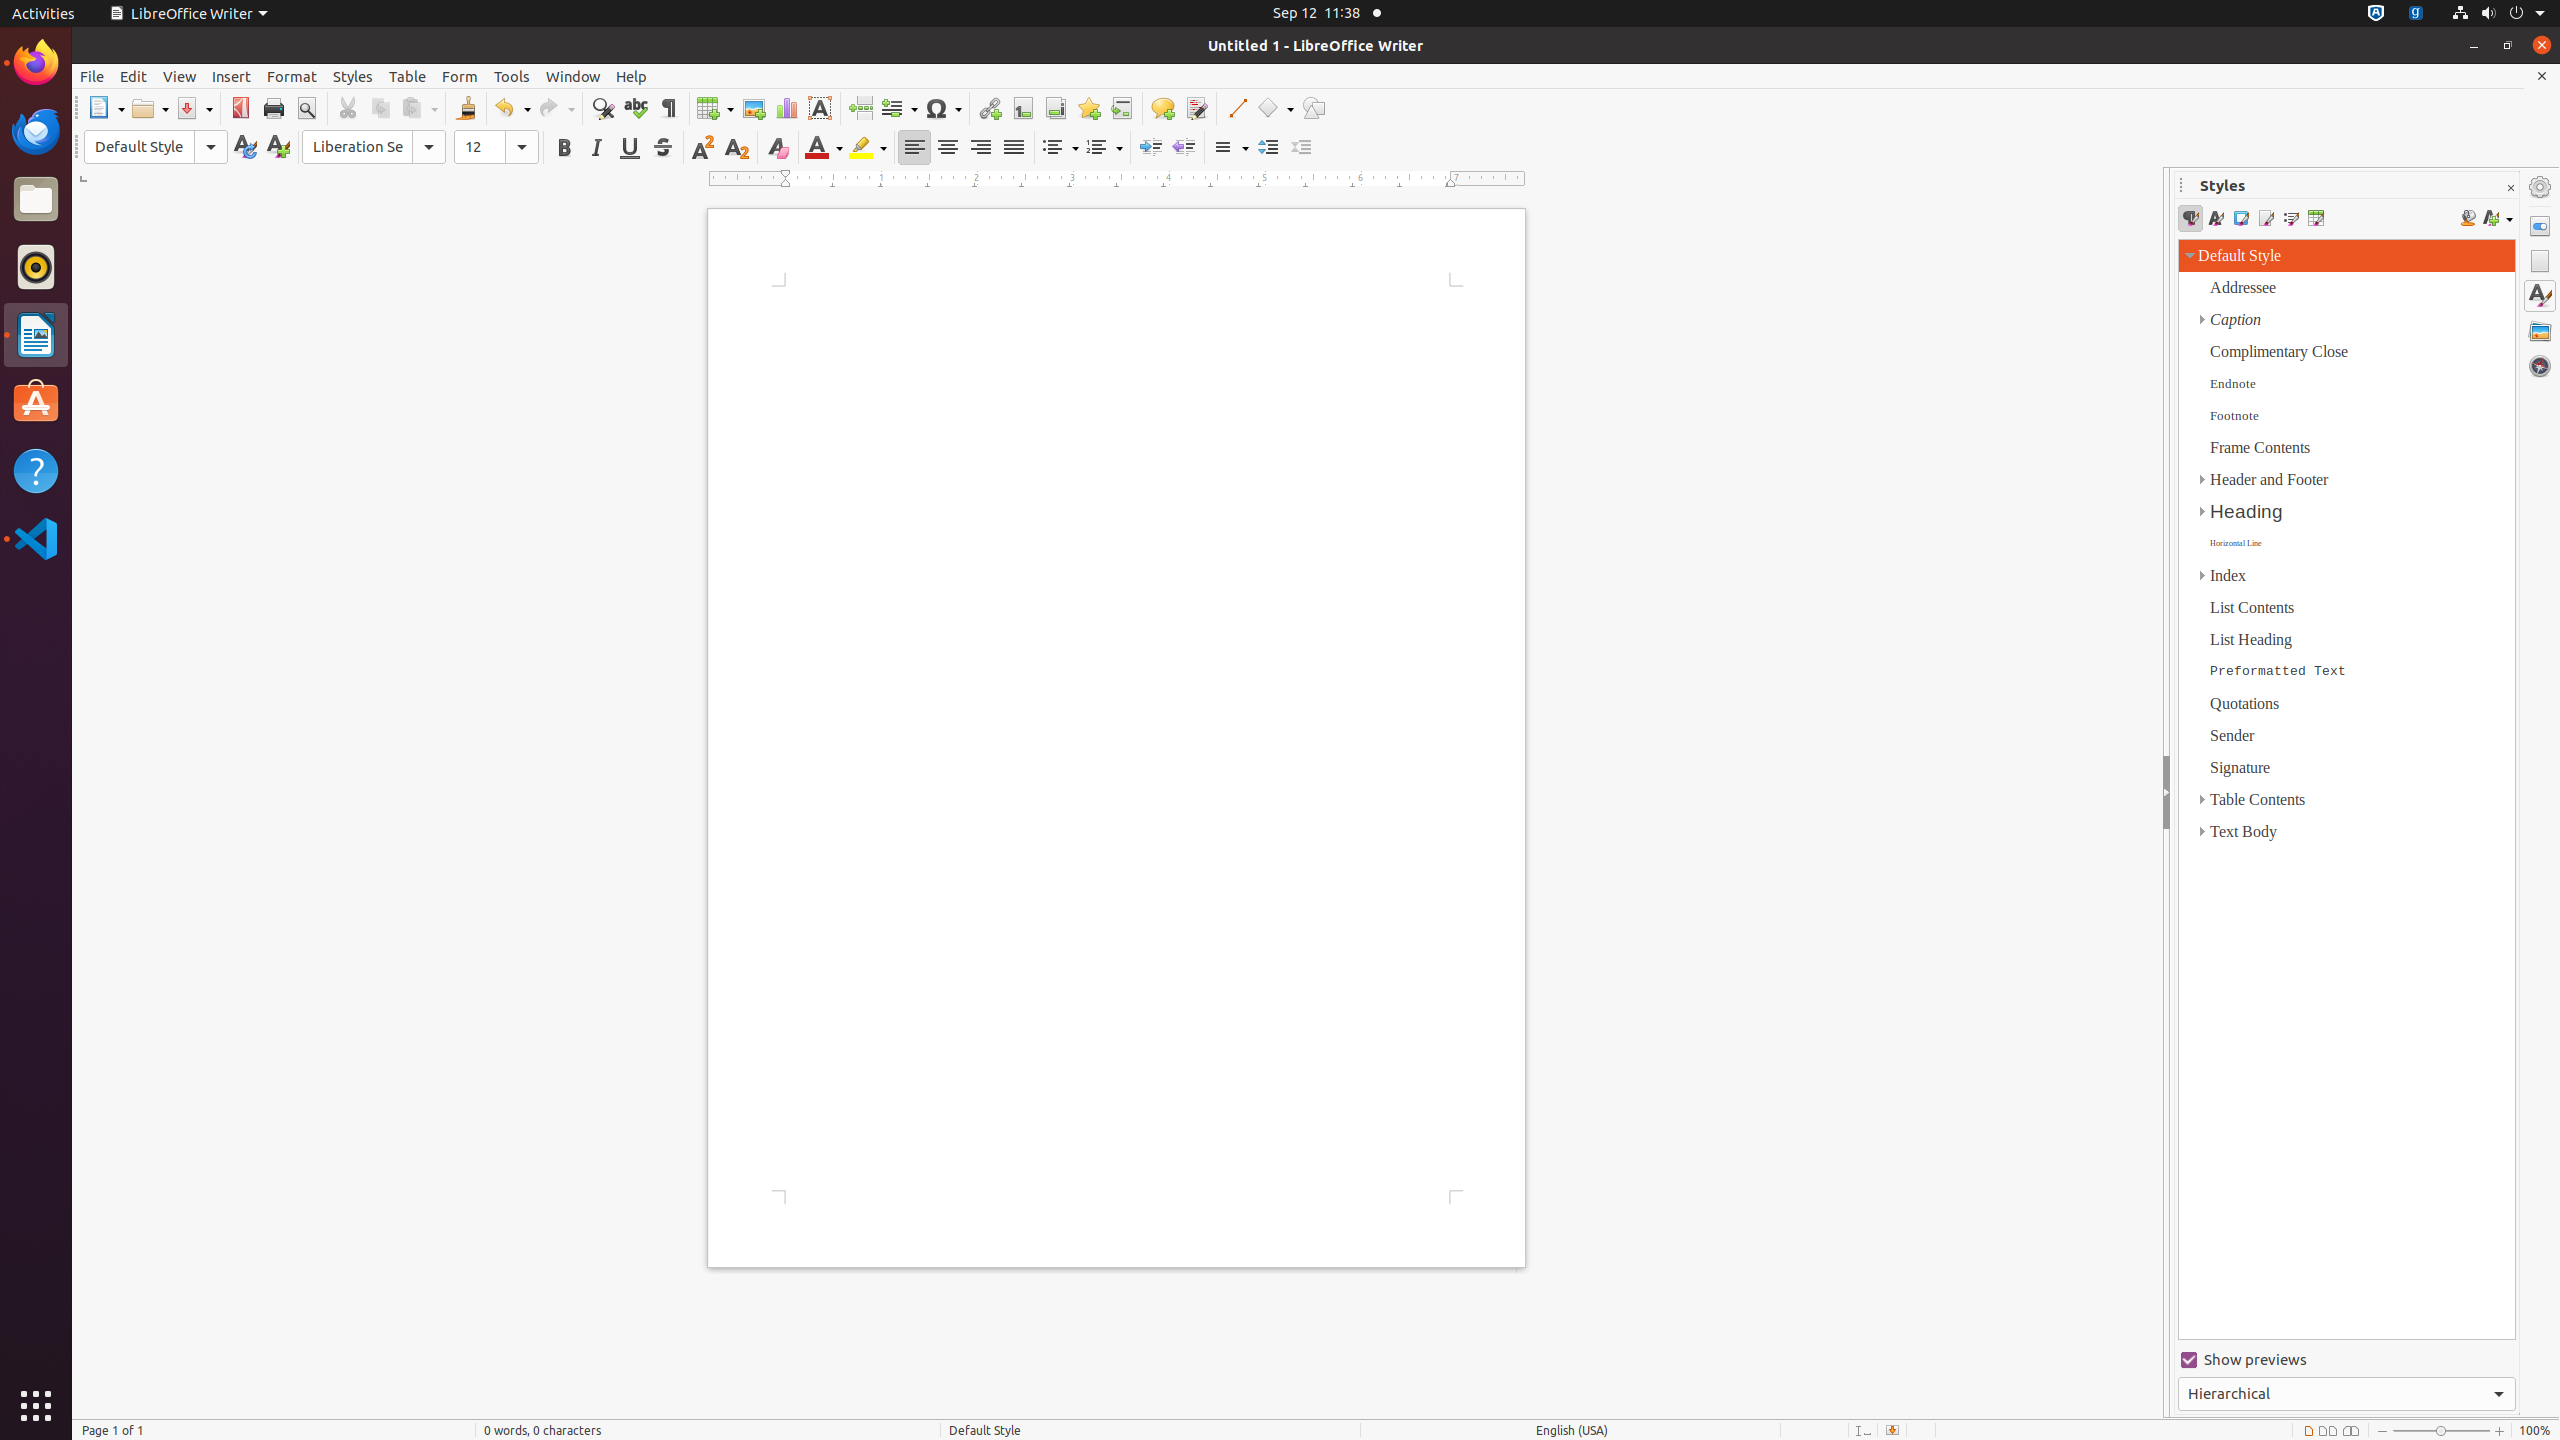 Image resolution: width=2560 pixels, height=1440 pixels. Describe the element at coordinates (754, 108) in the screenshot. I see `Image` at that location.